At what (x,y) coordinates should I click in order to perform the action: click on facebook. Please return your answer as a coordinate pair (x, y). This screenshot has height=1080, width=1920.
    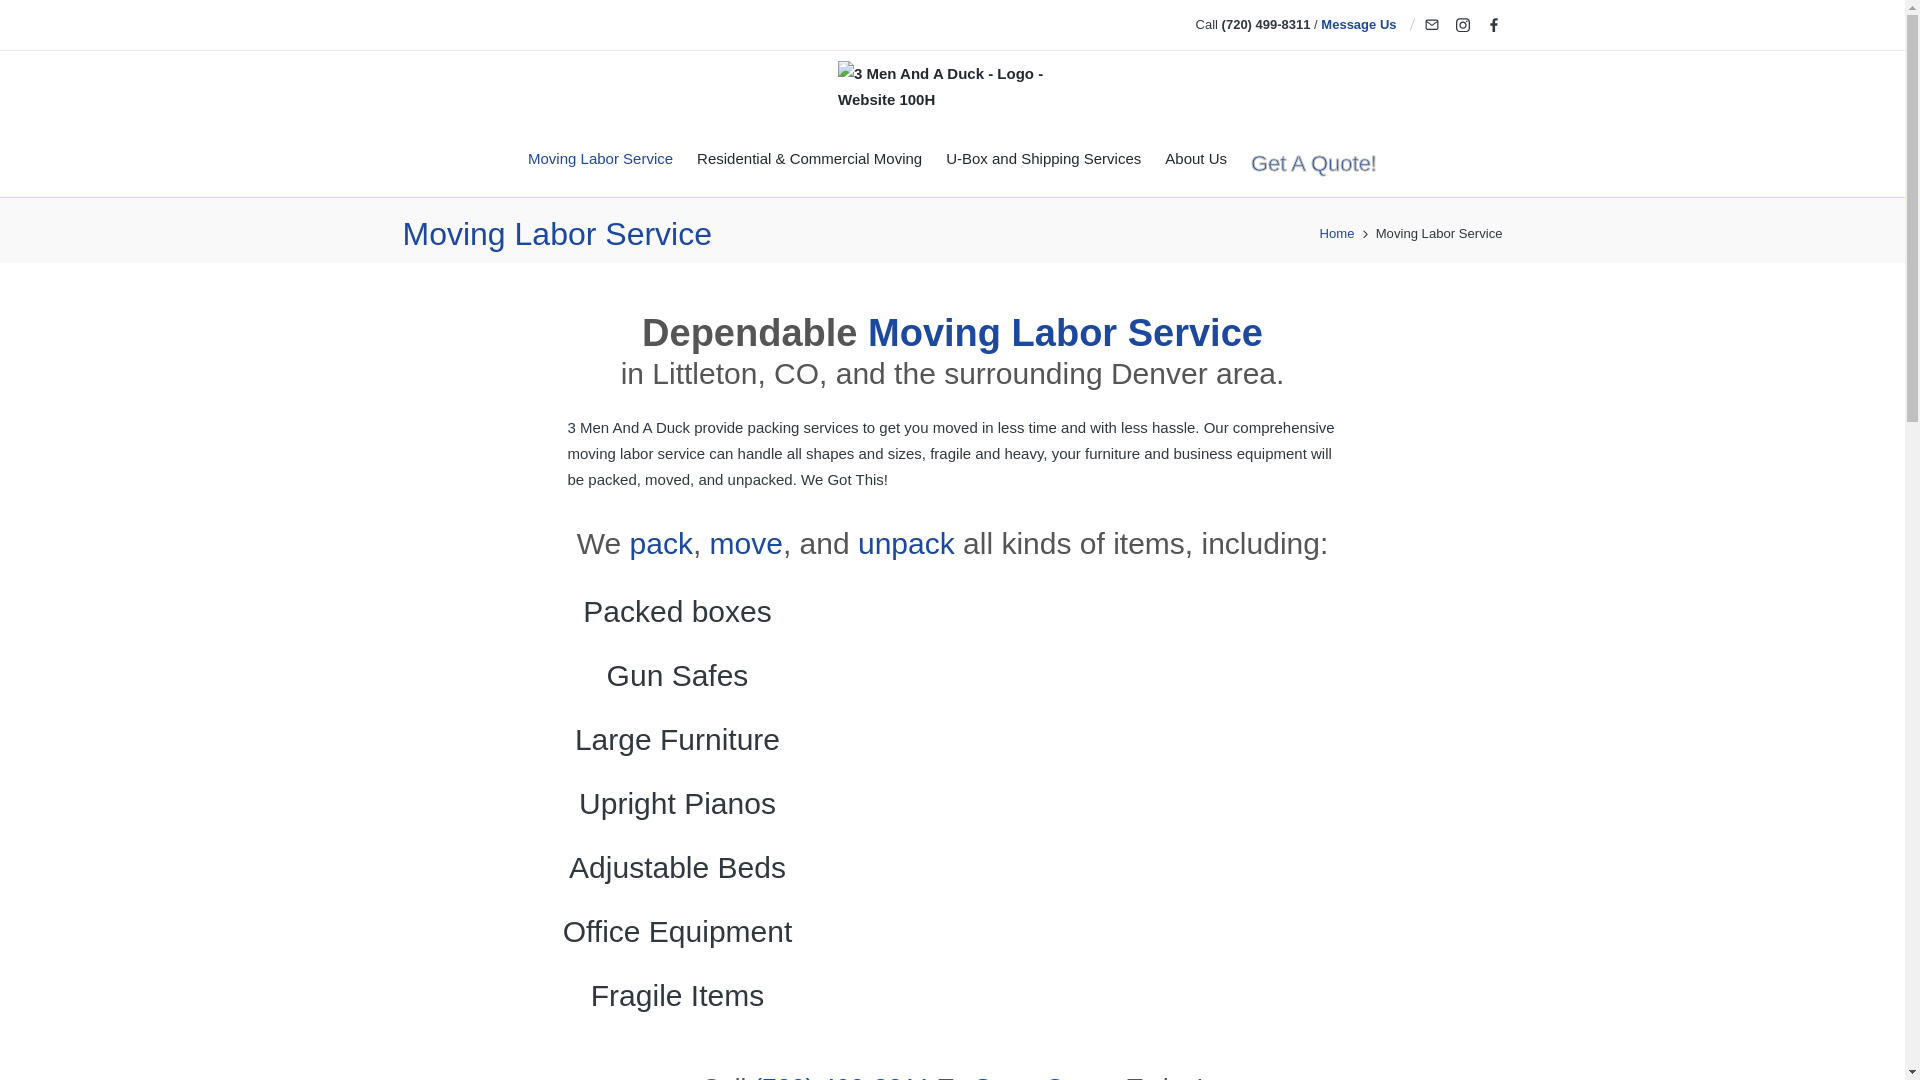
    Looking at the image, I should click on (1493, 25).